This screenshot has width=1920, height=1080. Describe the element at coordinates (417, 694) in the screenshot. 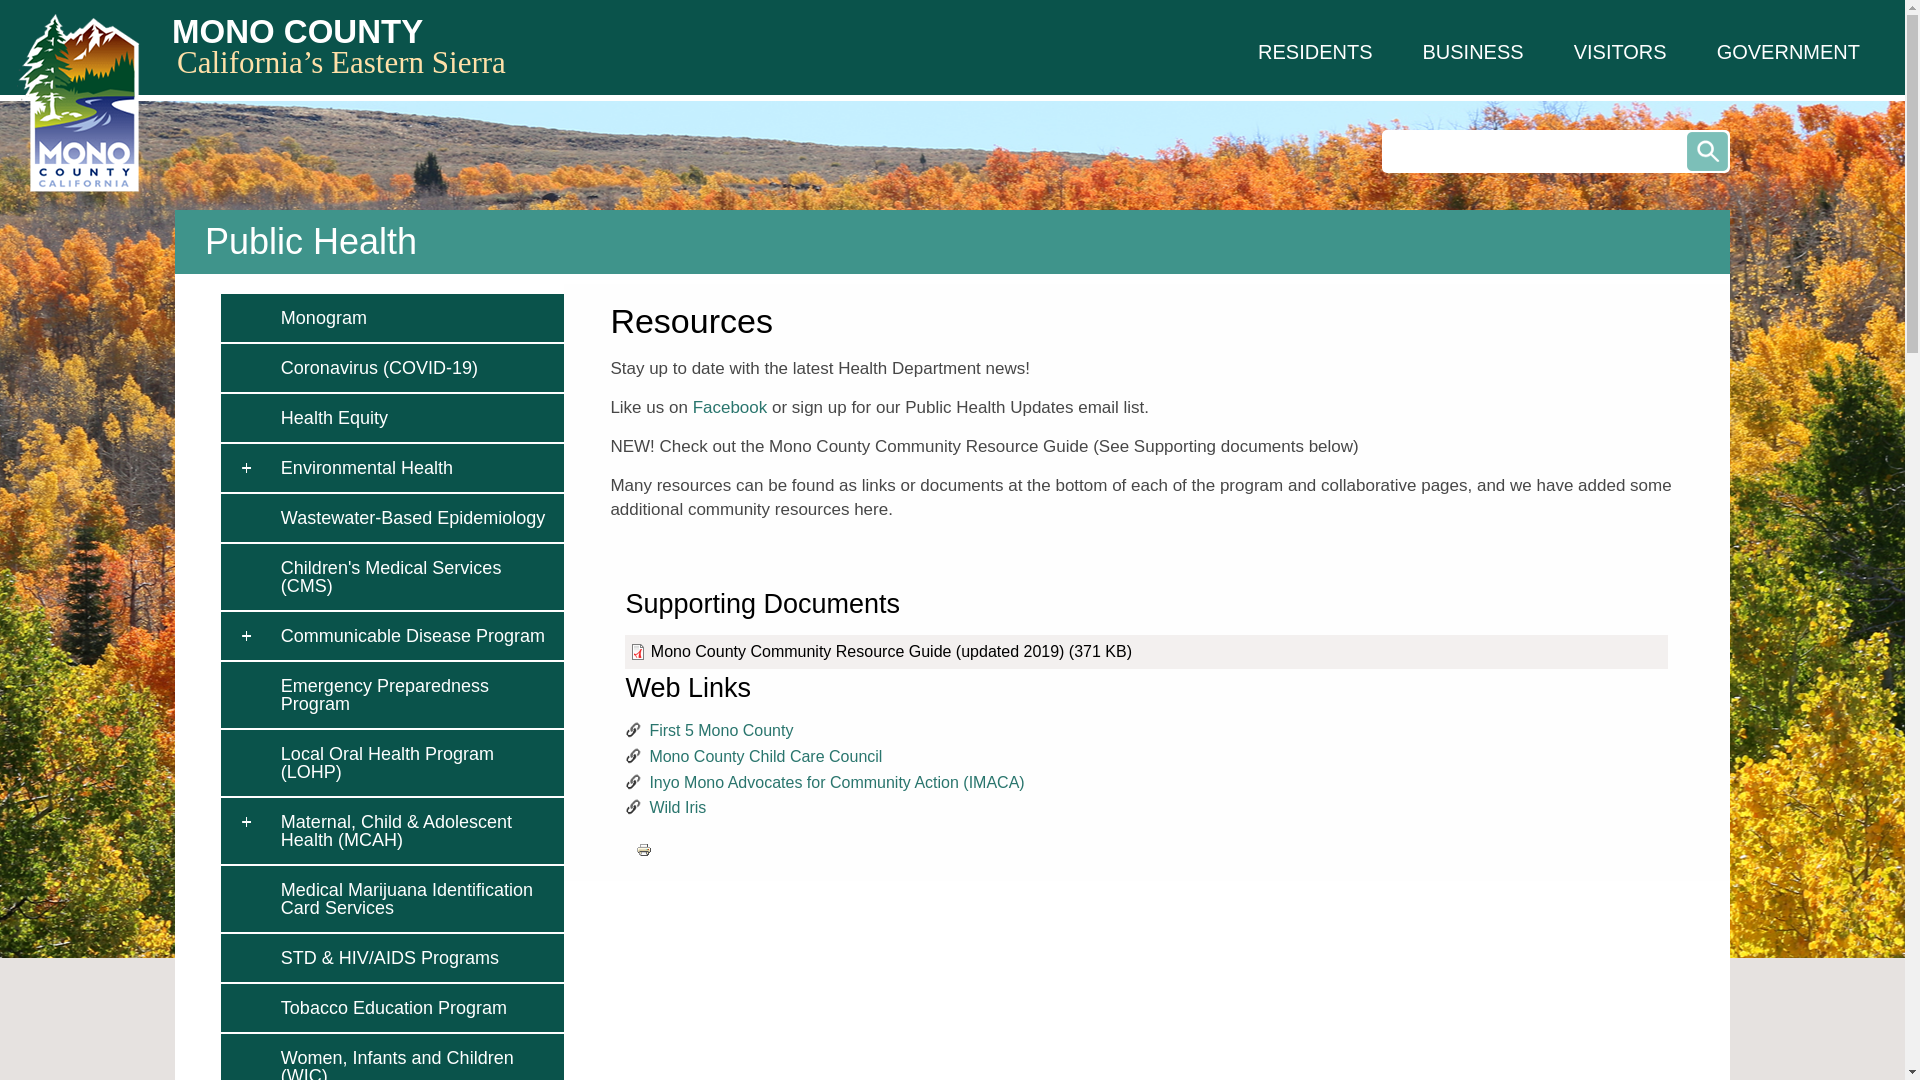

I see `Emergency Preparedness Program` at that location.